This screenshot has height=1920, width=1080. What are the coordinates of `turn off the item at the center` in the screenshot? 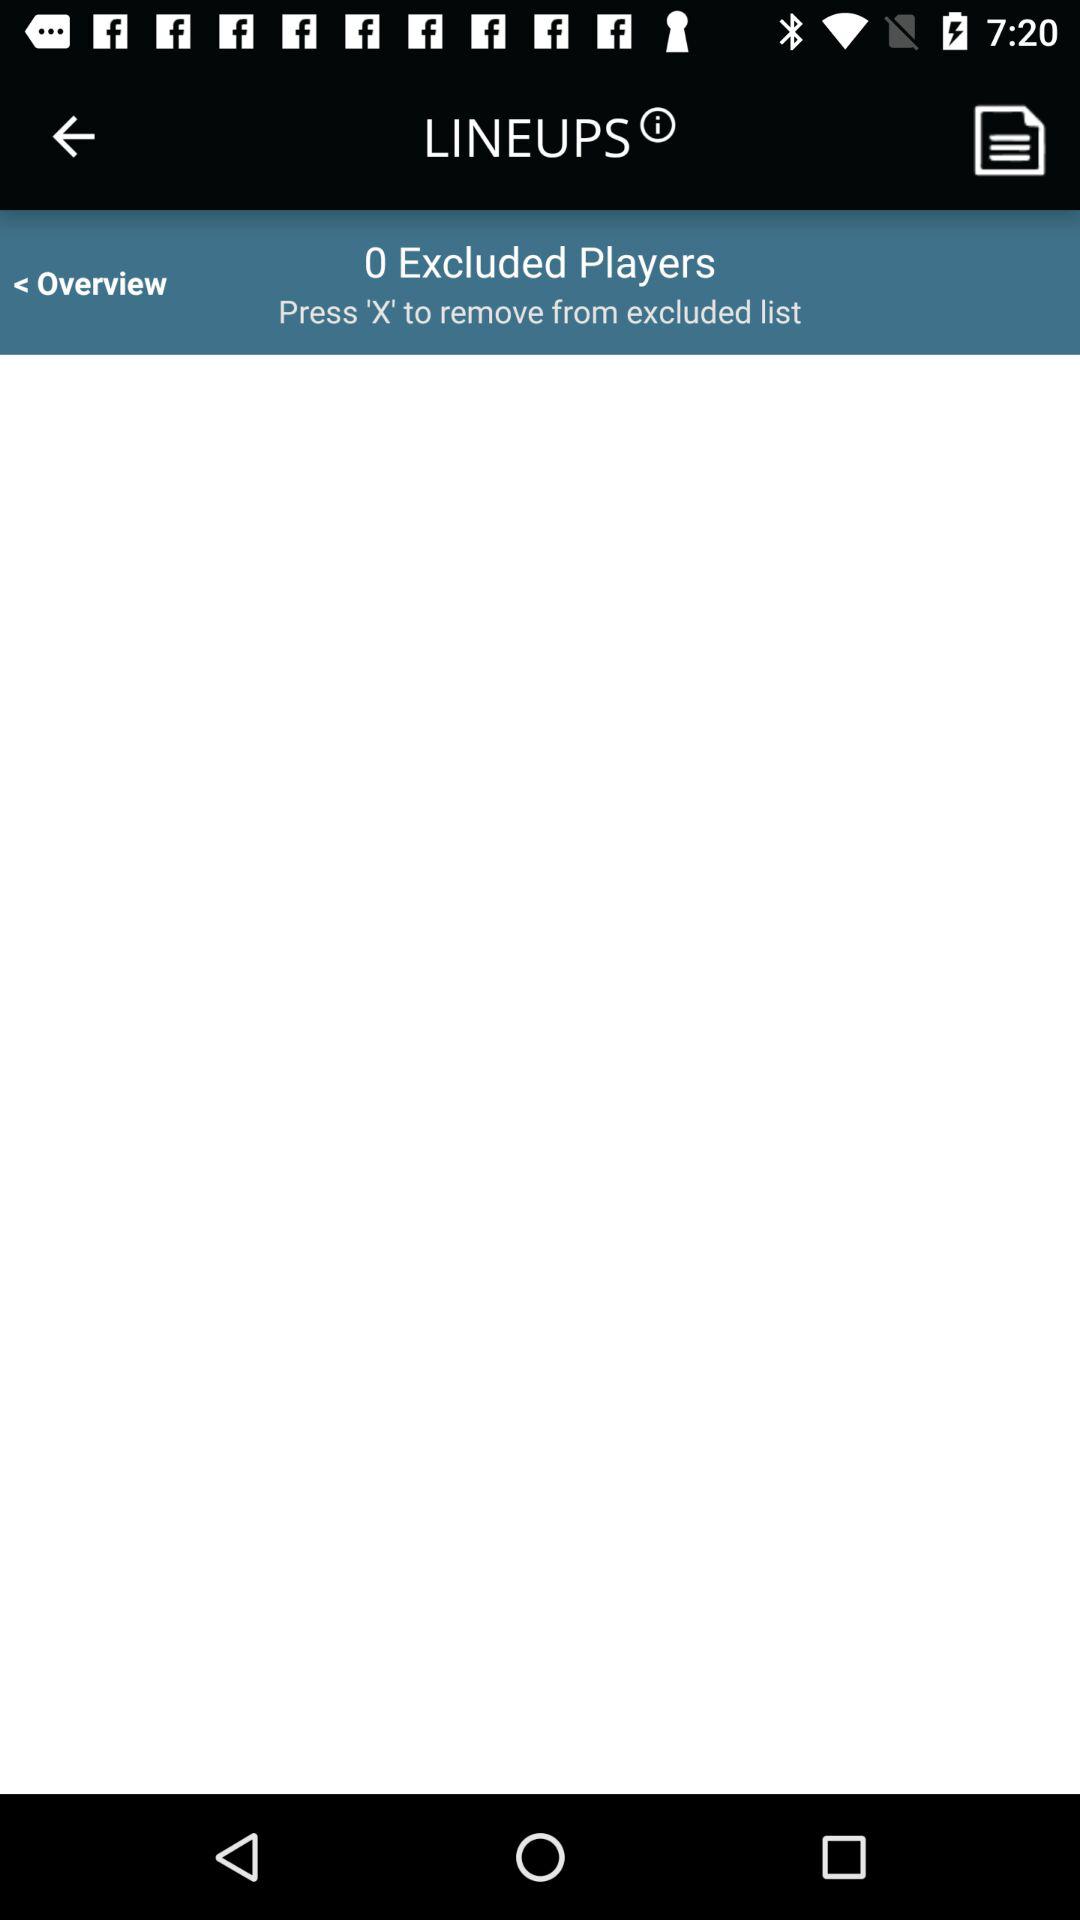 It's located at (540, 1074).